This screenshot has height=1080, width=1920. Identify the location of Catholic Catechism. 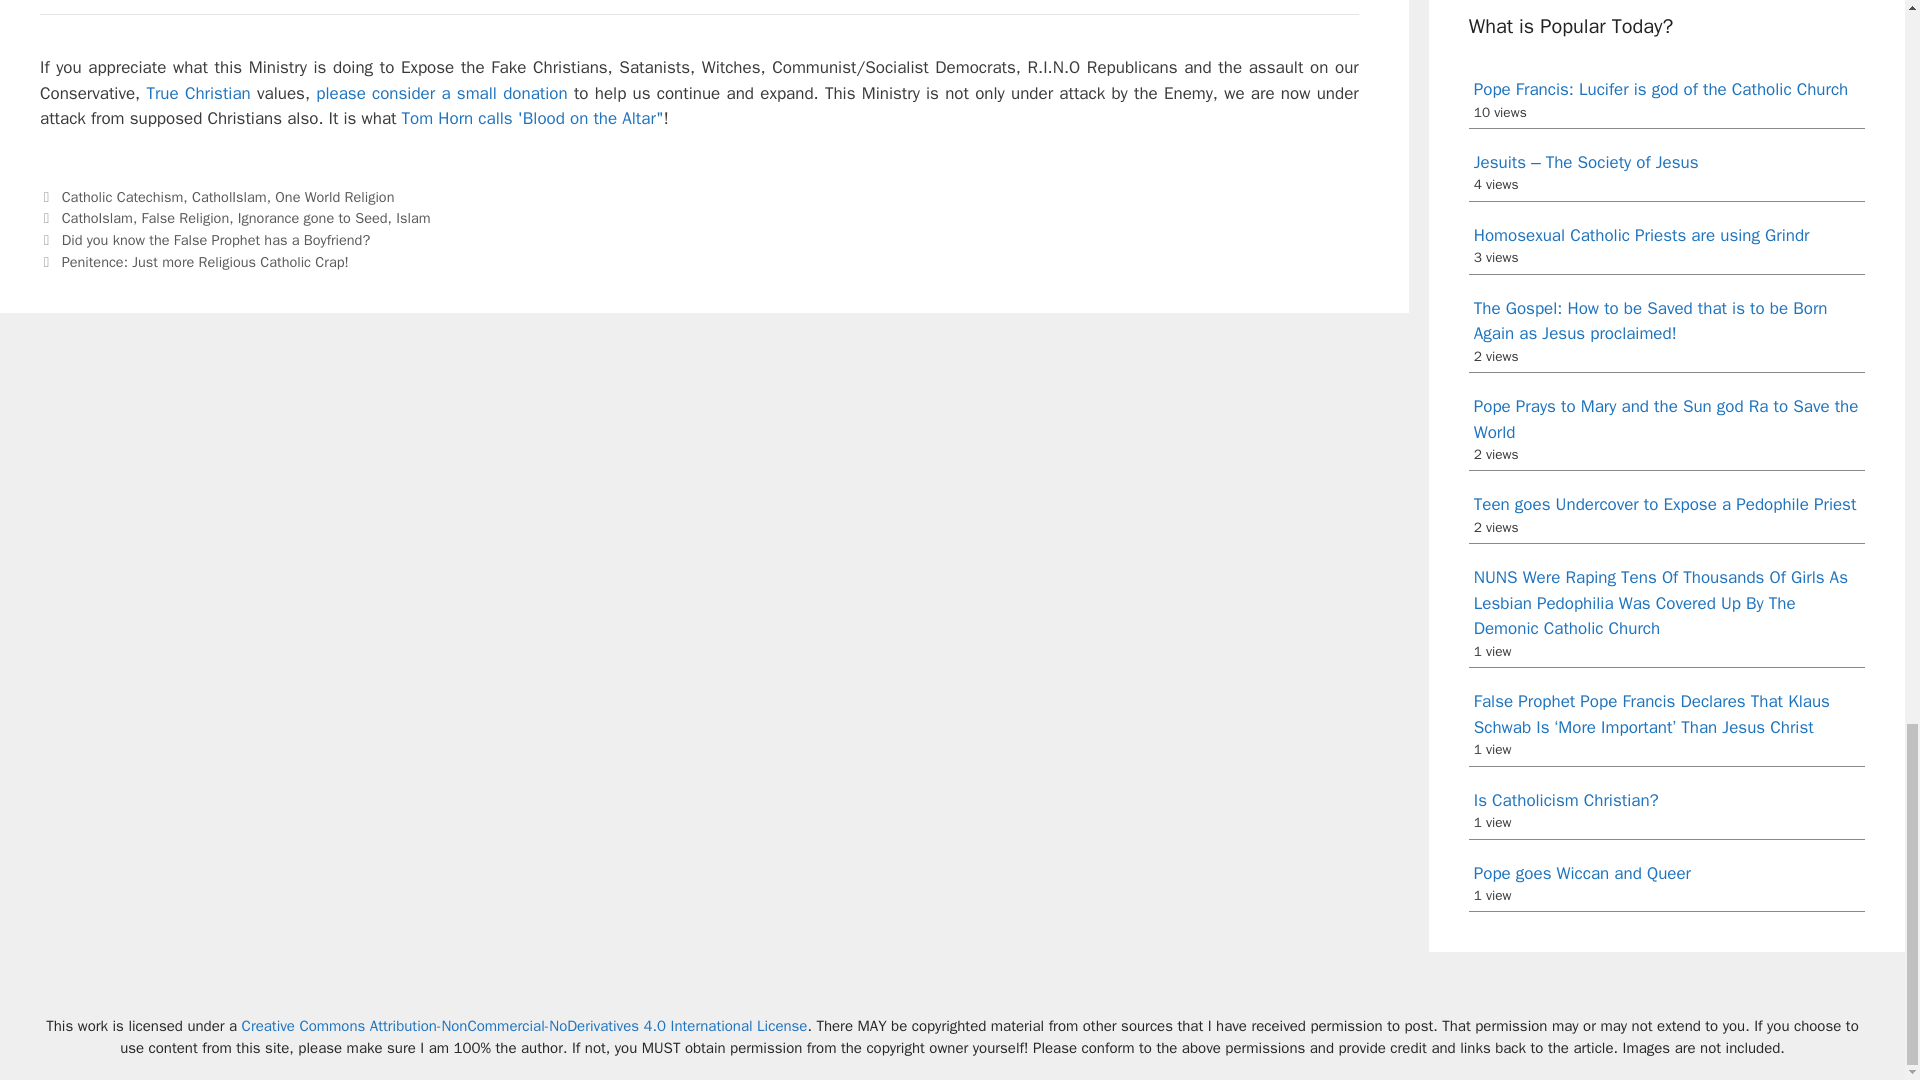
(122, 196).